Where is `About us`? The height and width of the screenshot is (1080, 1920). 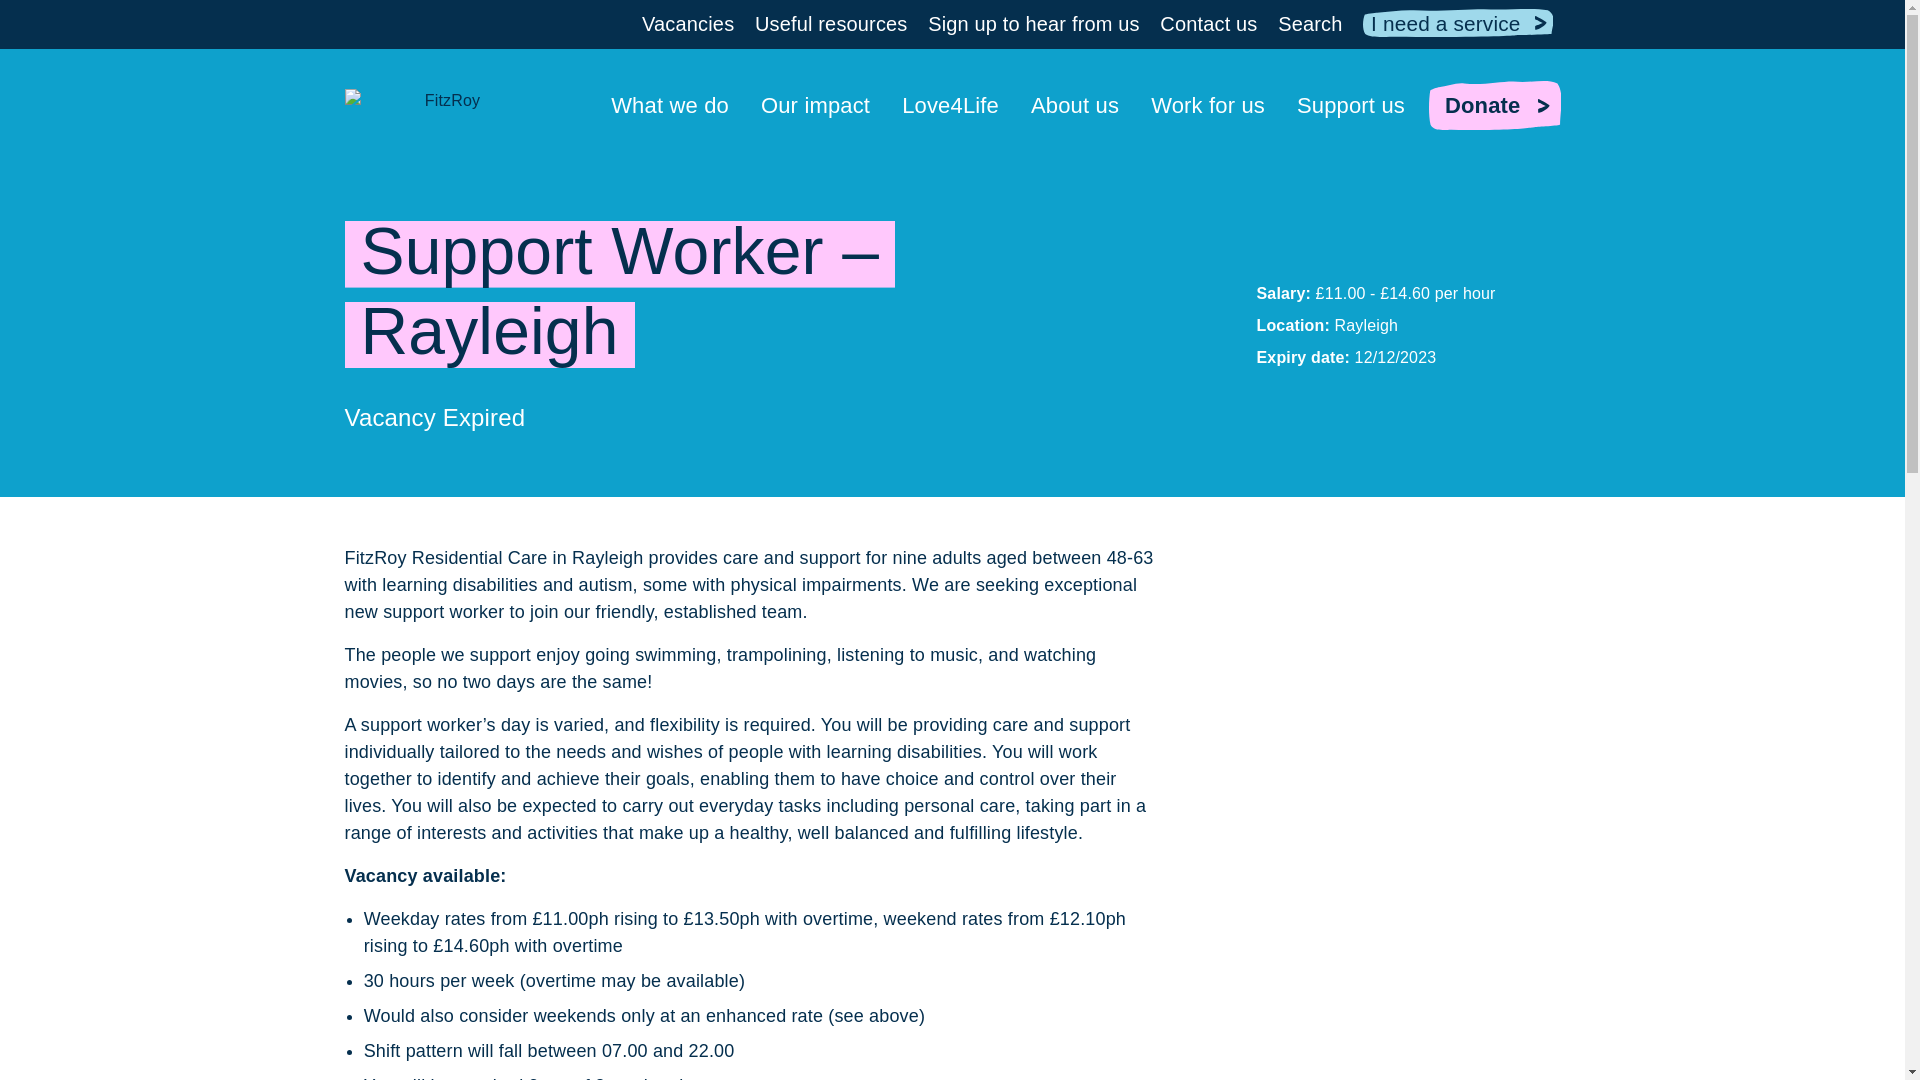 About us is located at coordinates (1075, 105).